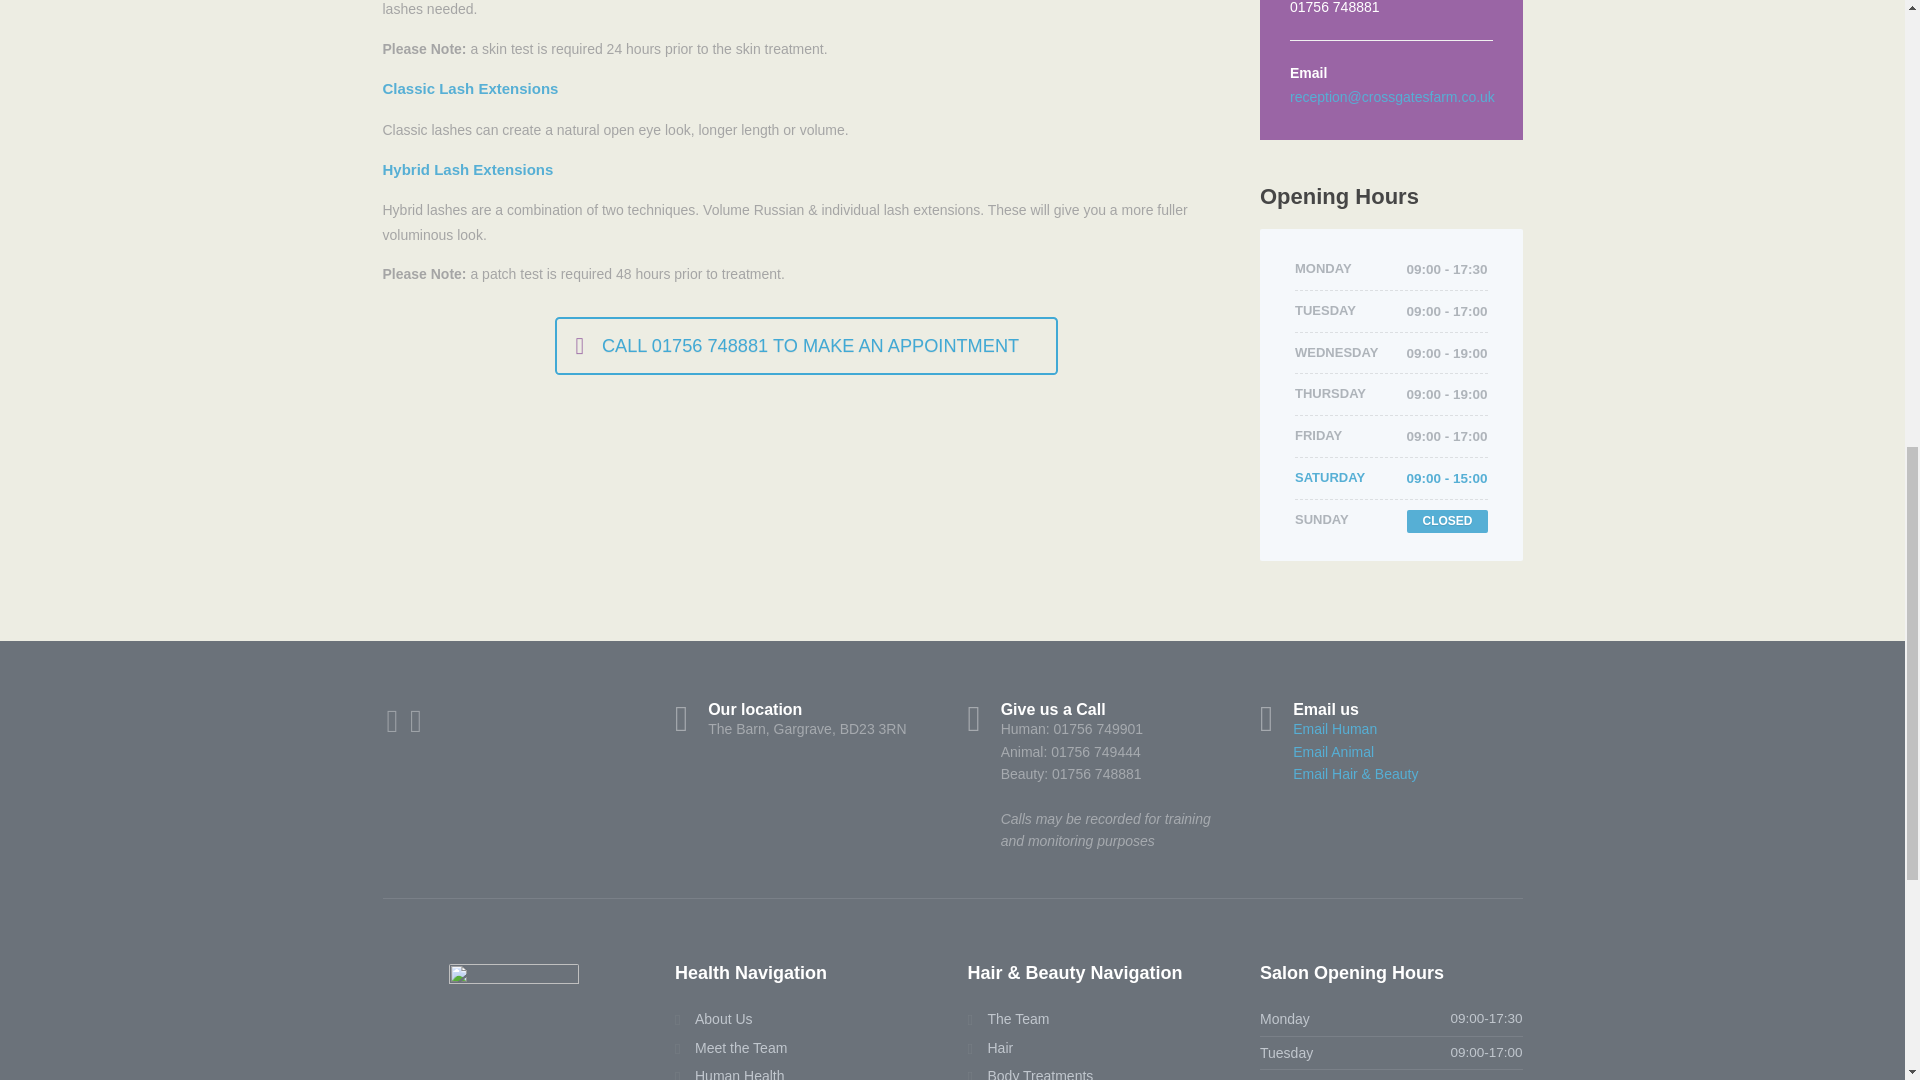 This screenshot has width=1920, height=1080. Describe the element at coordinates (731, 1048) in the screenshot. I see `Meet the Team` at that location.